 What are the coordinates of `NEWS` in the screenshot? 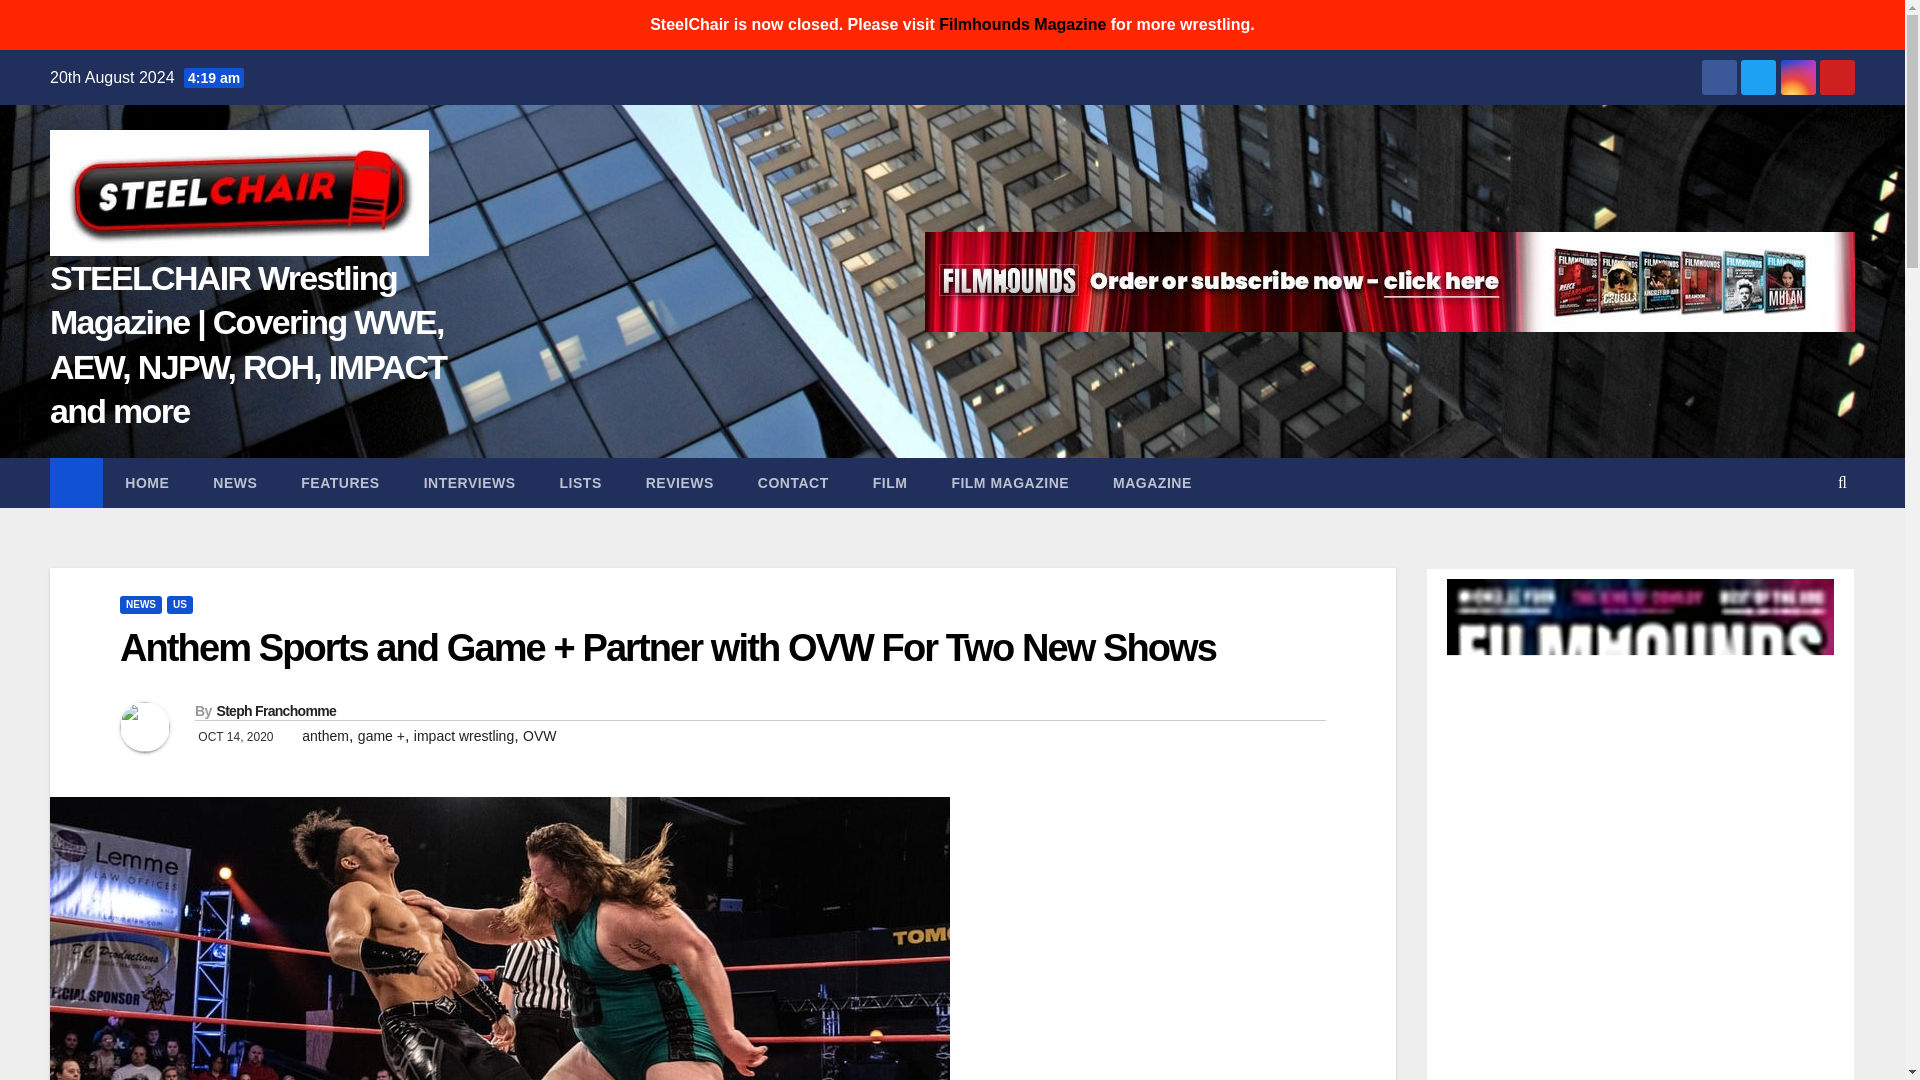 It's located at (140, 605).